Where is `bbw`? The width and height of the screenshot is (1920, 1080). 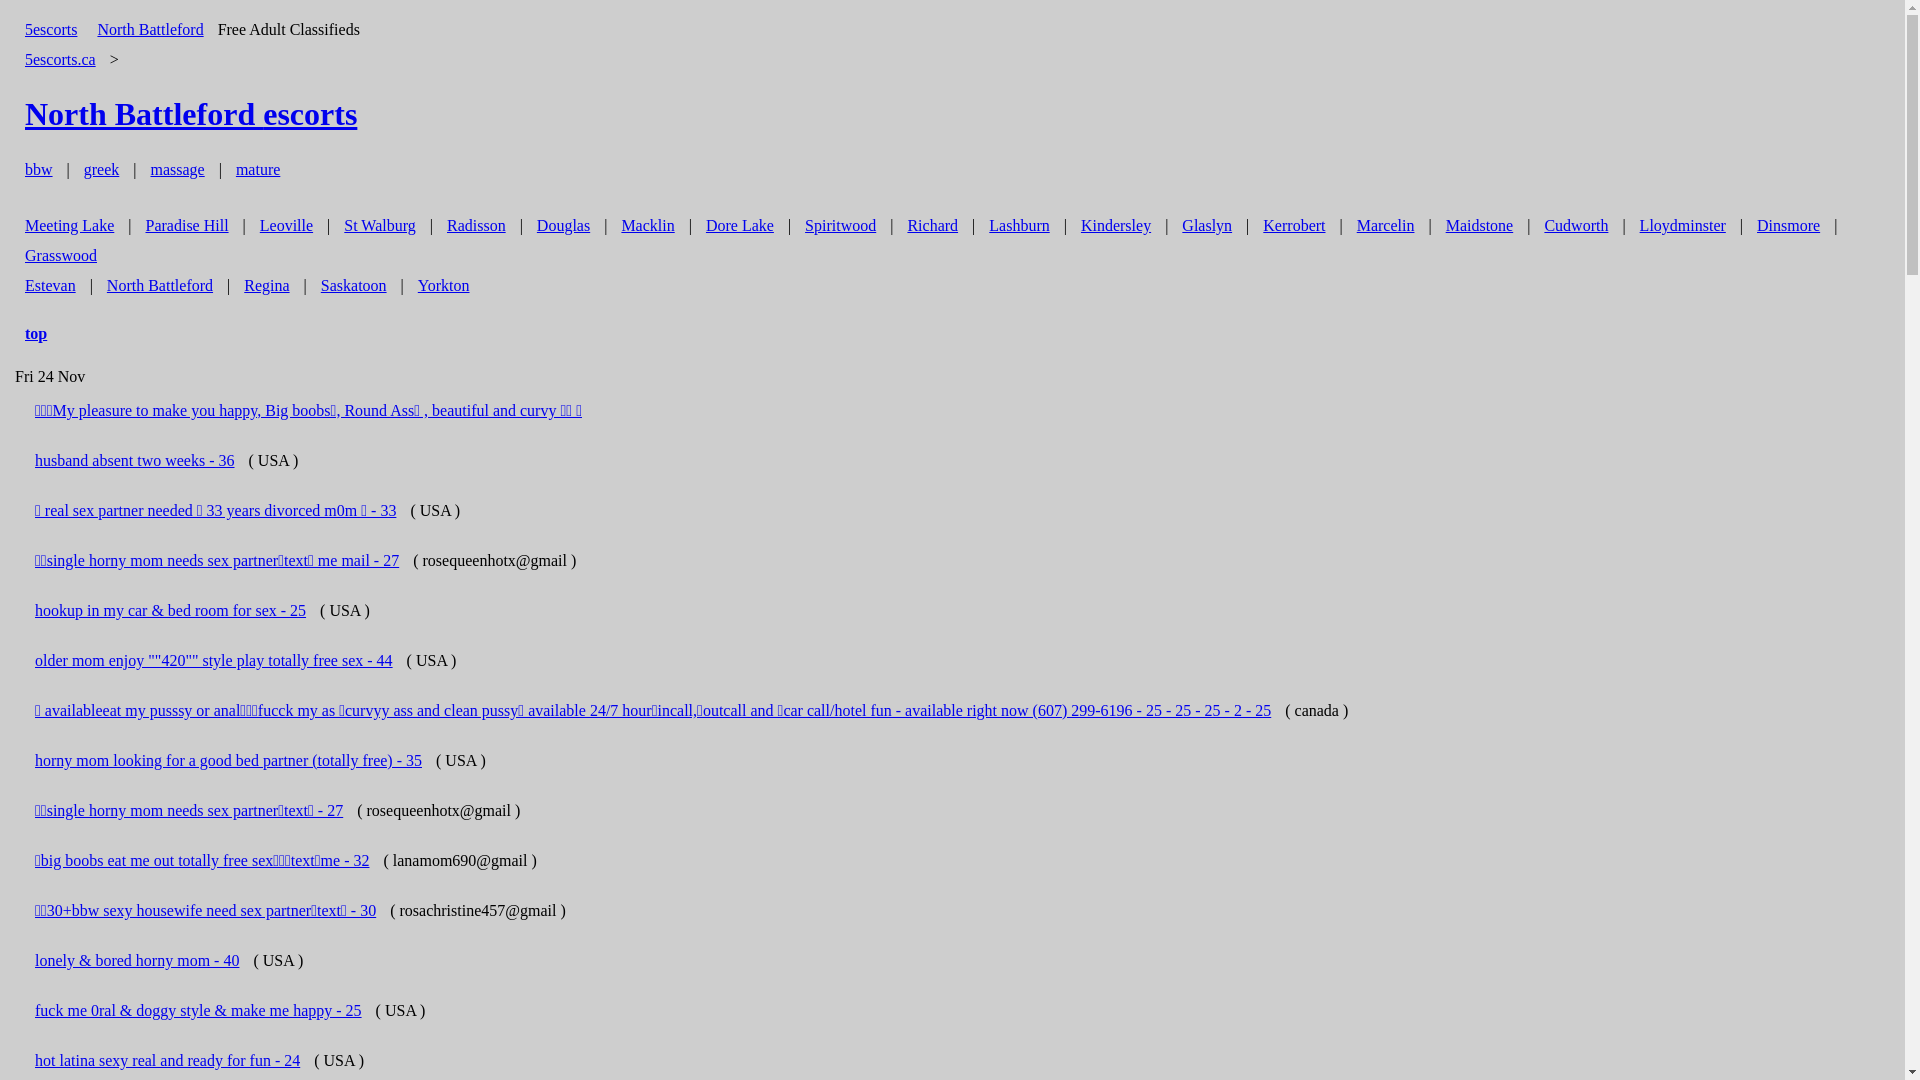 bbw is located at coordinates (39, 170).